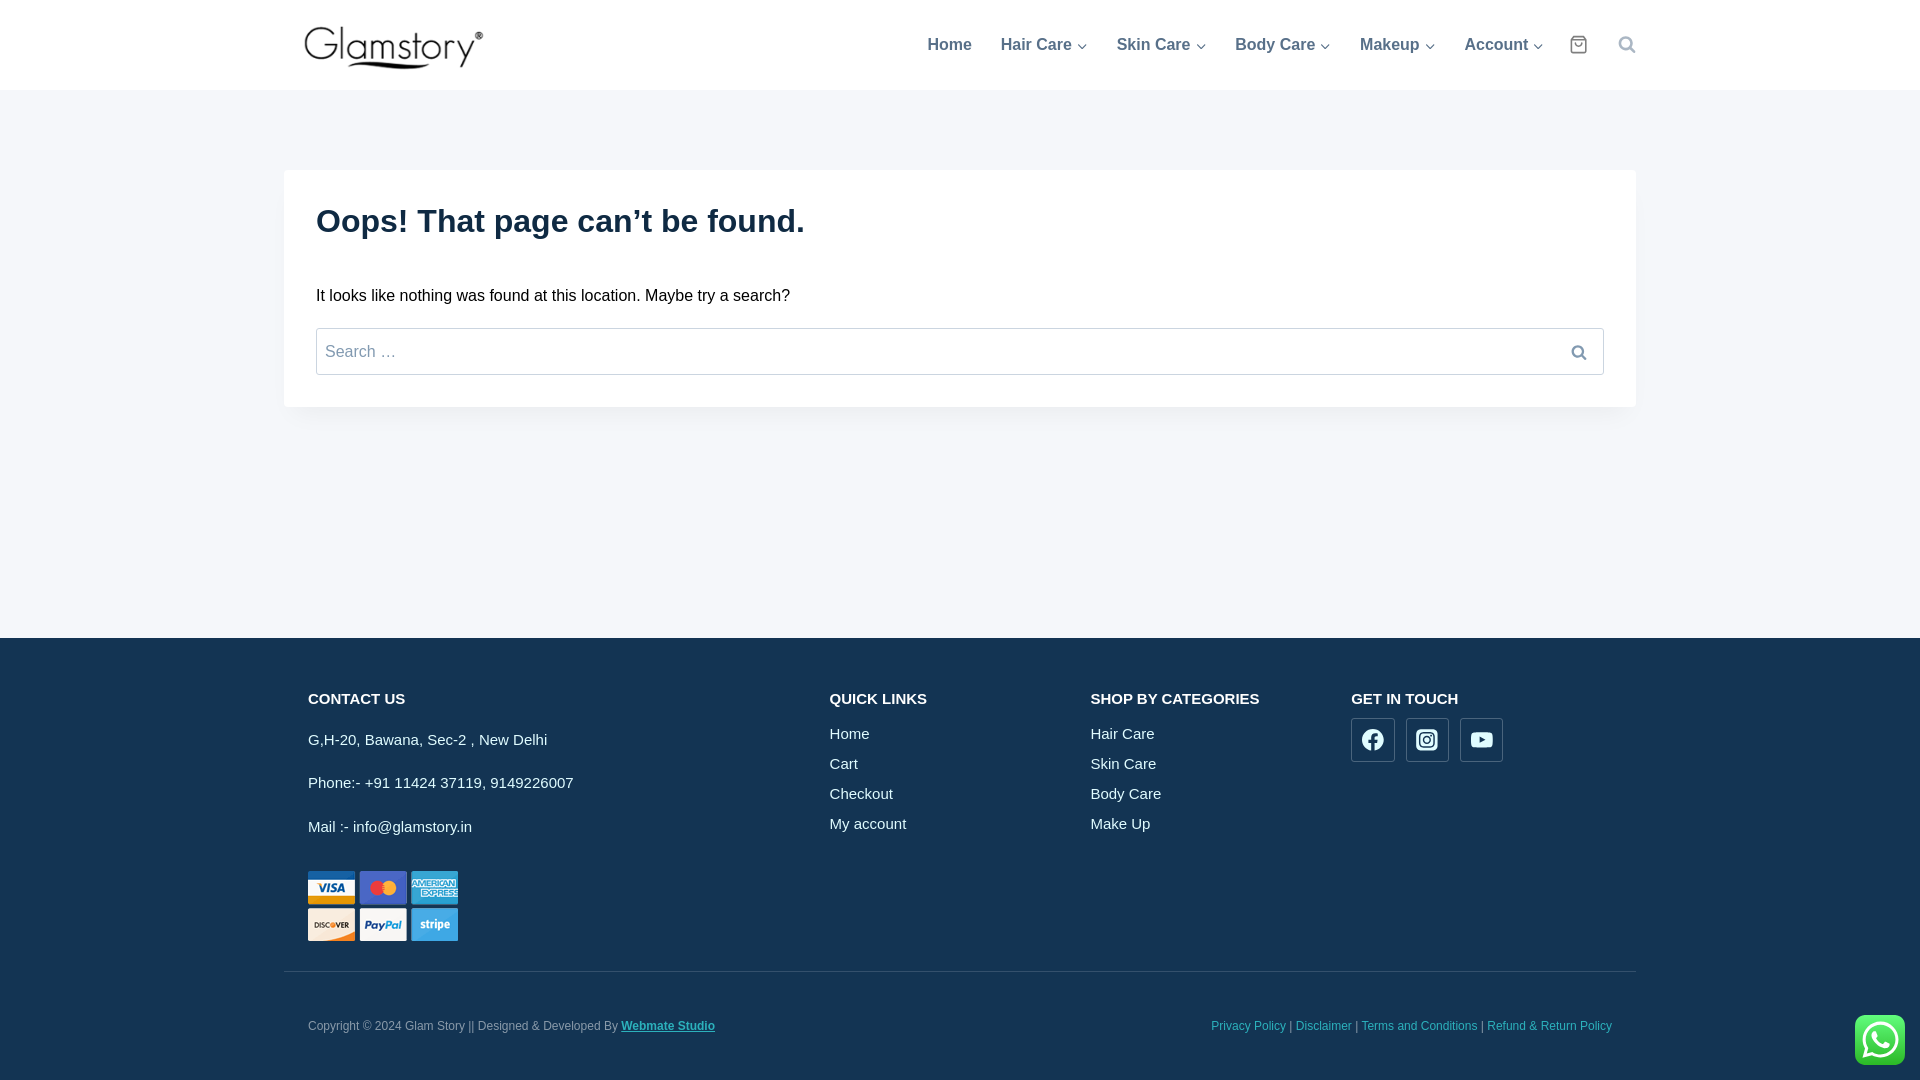 This screenshot has height=1080, width=1920. I want to click on Makeup, so click(1397, 44).